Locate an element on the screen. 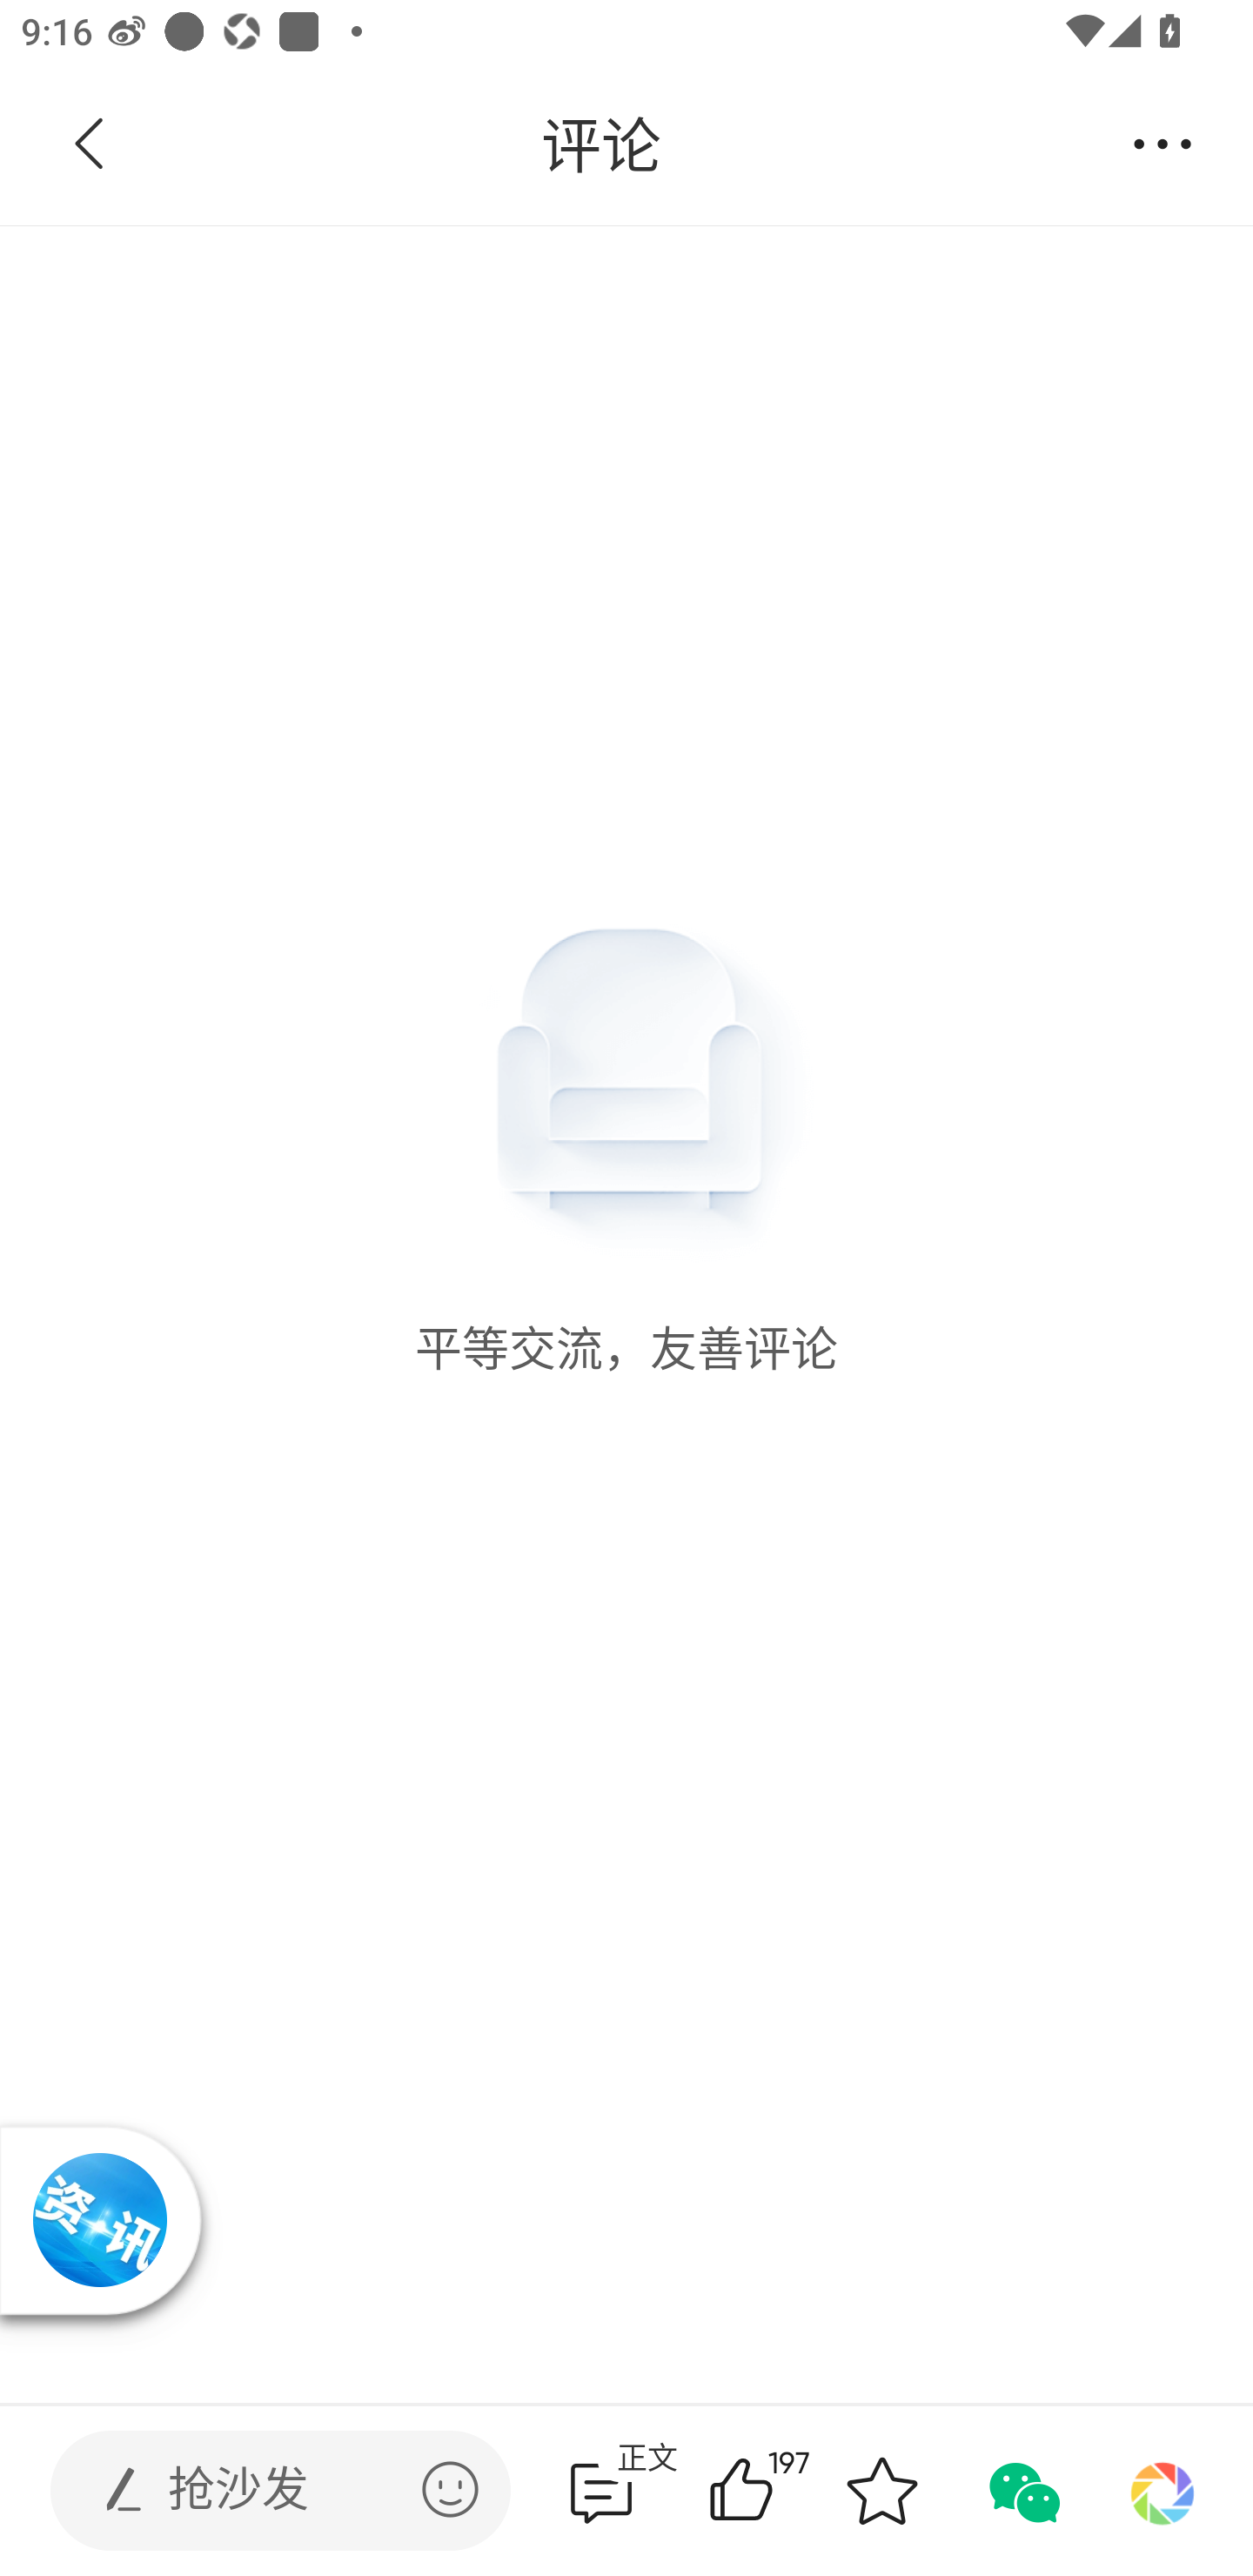  播放器 is located at coordinates (99, 2219).